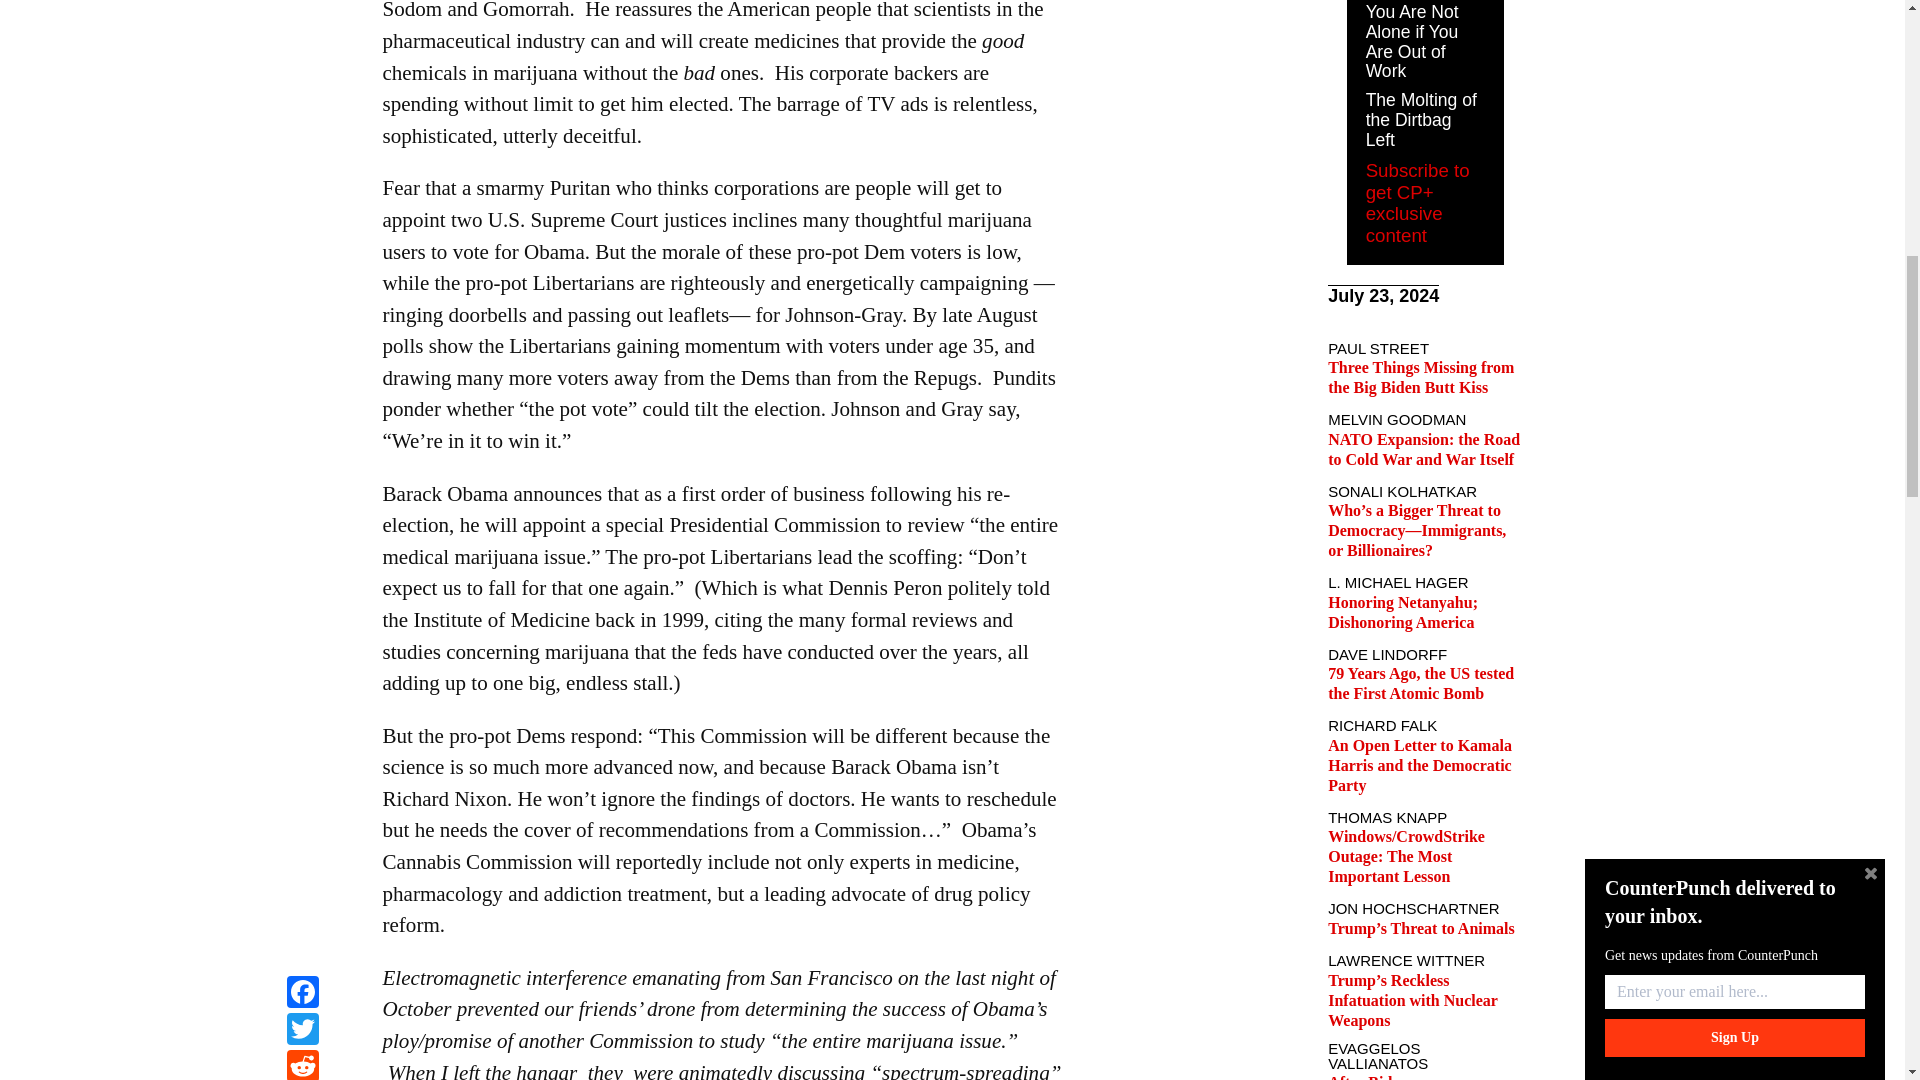 Image resolution: width=1920 pixels, height=1080 pixels. I want to click on Three Things Missing from the Big Biden Butt Kiss, so click(1421, 377).